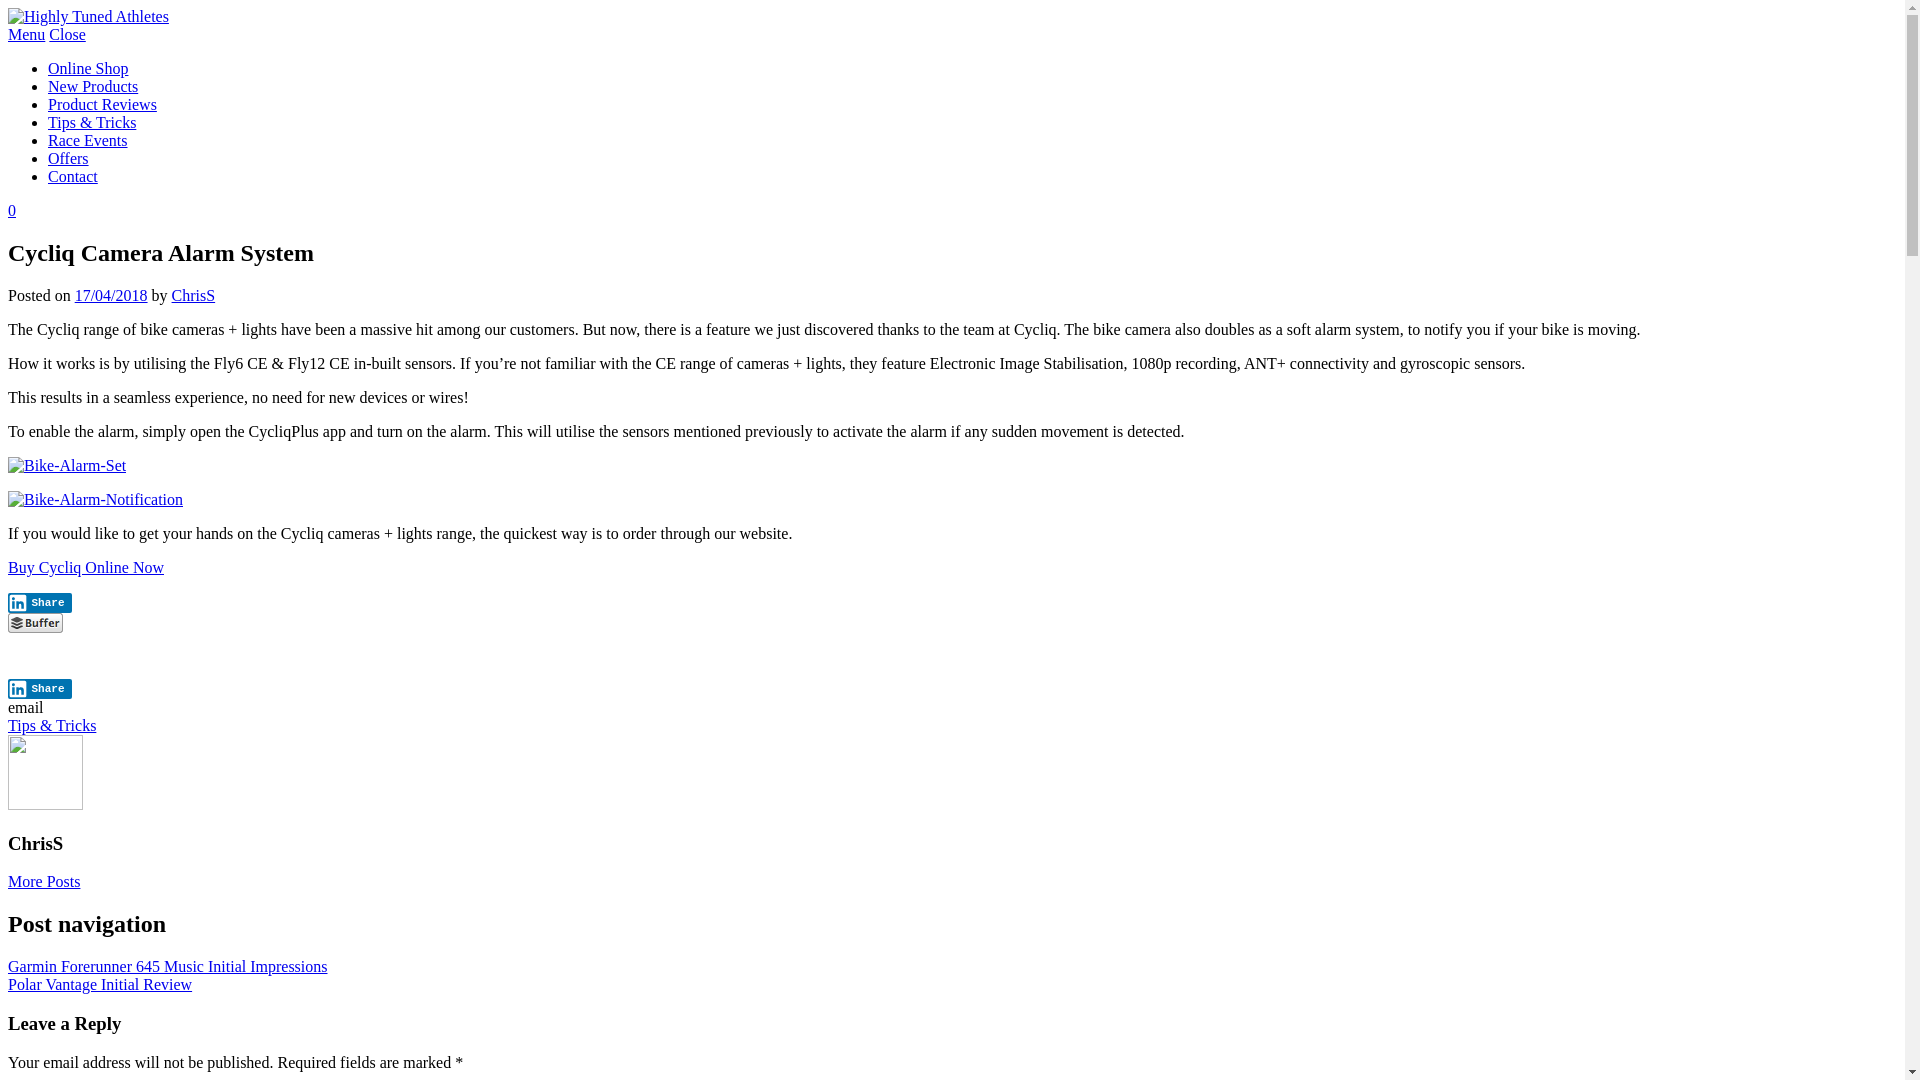 This screenshot has height=1080, width=1920. What do you see at coordinates (112, 296) in the screenshot?
I see `17/04/2018` at bounding box center [112, 296].